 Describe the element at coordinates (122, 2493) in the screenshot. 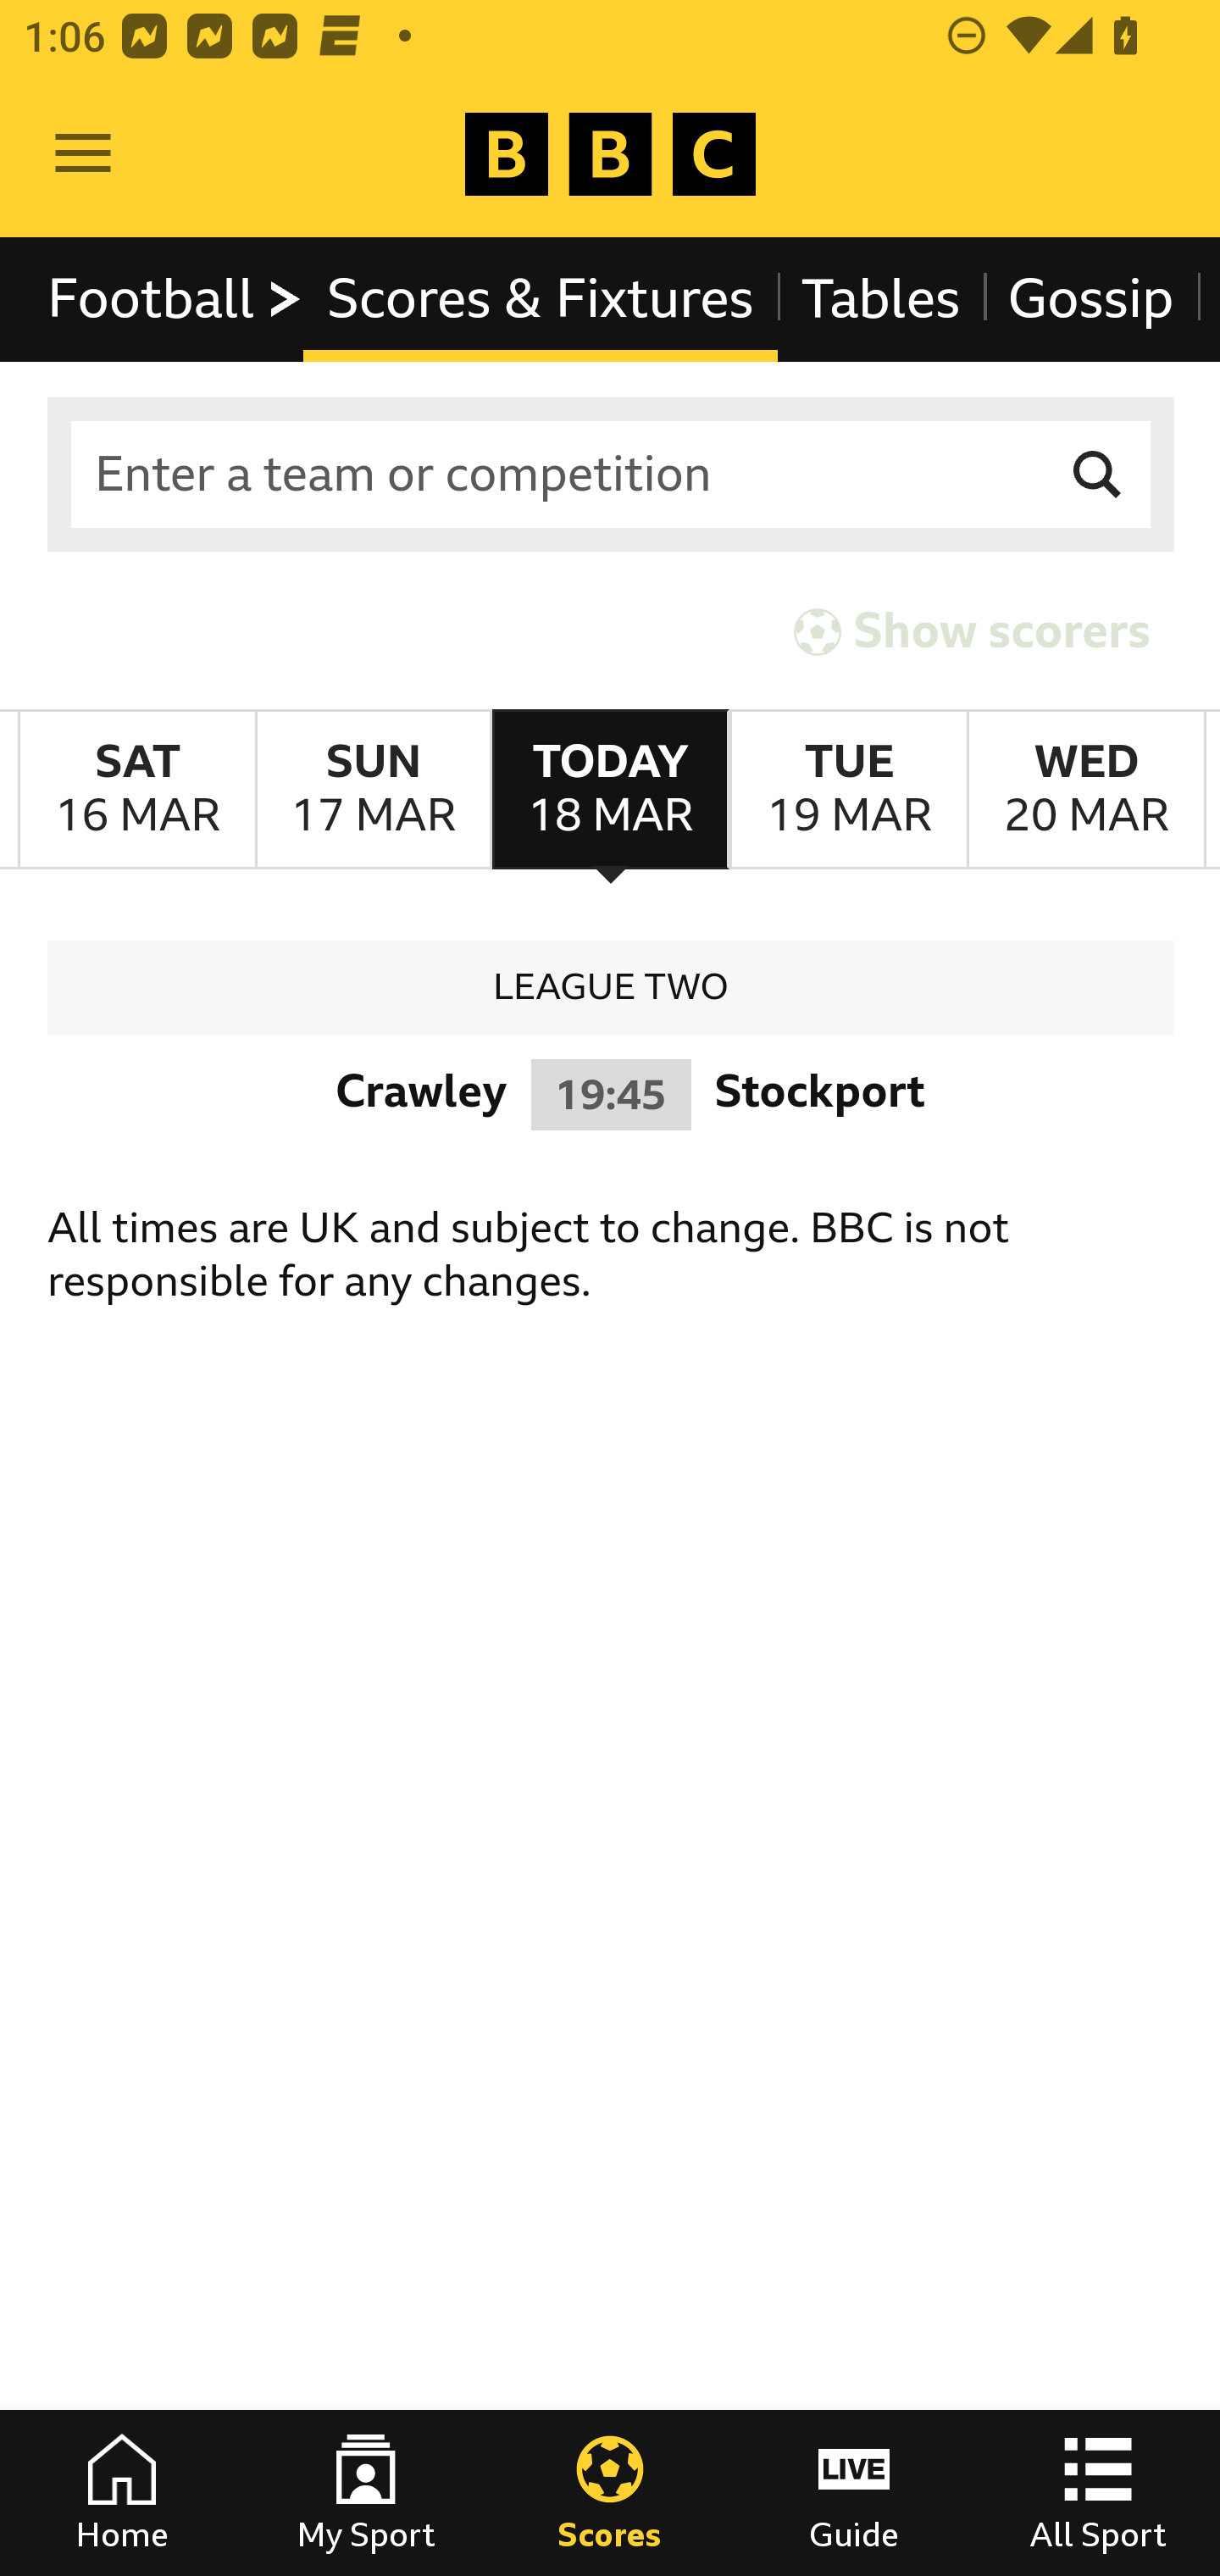

I see `Home` at that location.